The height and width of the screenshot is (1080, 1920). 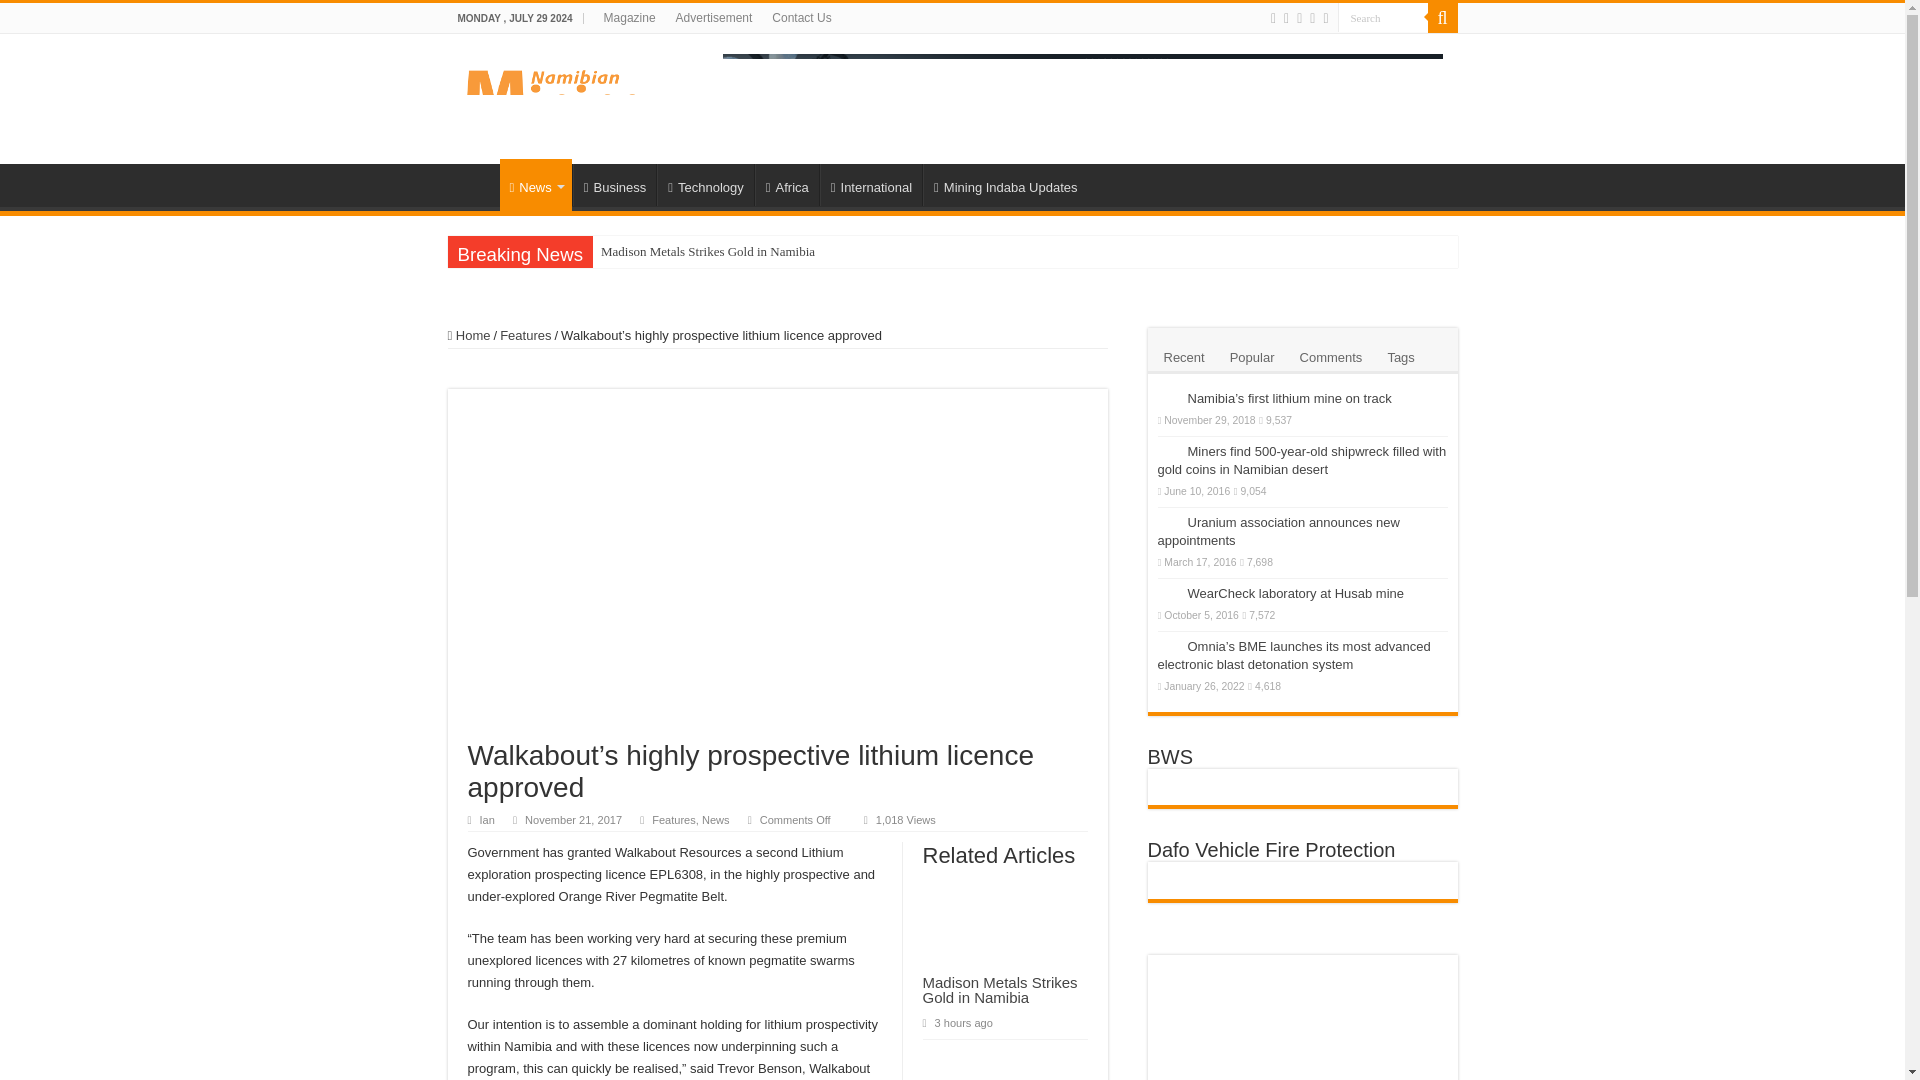 I want to click on International, so click(x=870, y=185).